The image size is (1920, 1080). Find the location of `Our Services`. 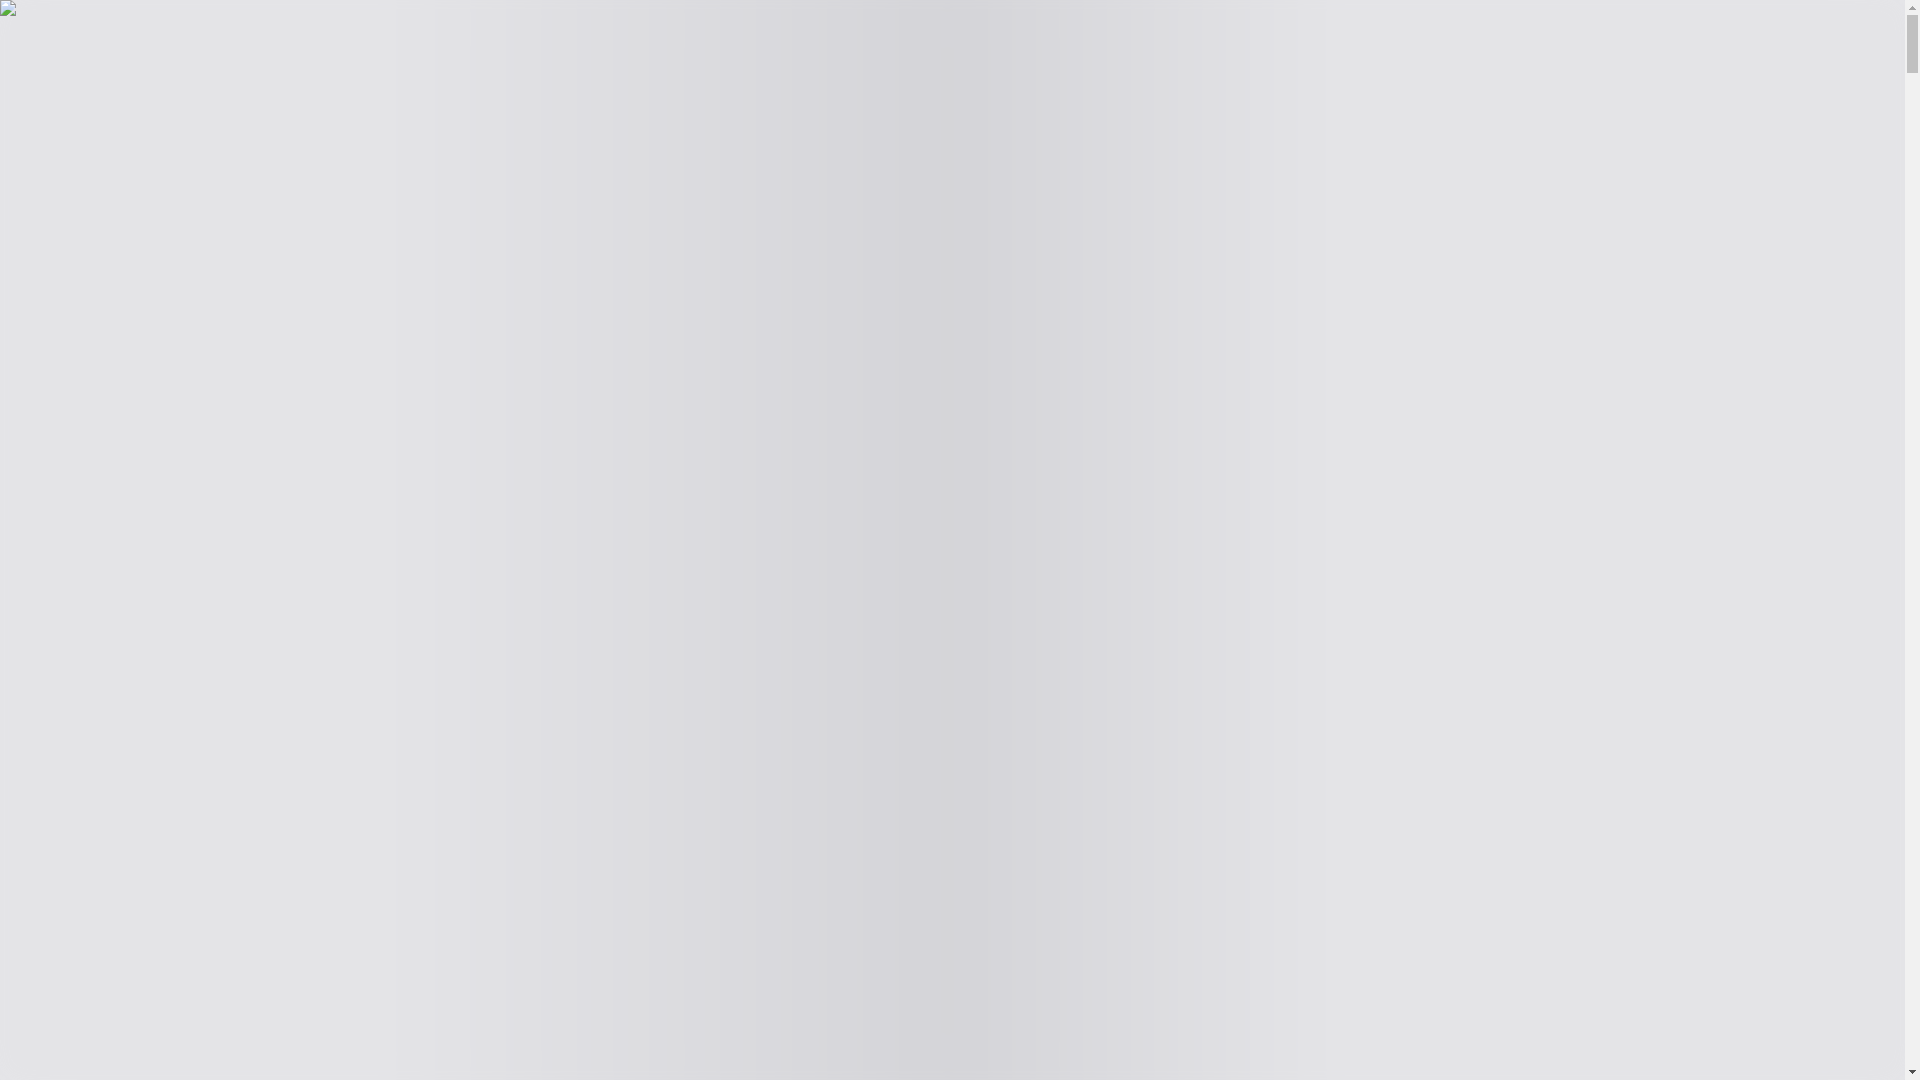

Our Services is located at coordinates (200, 79).